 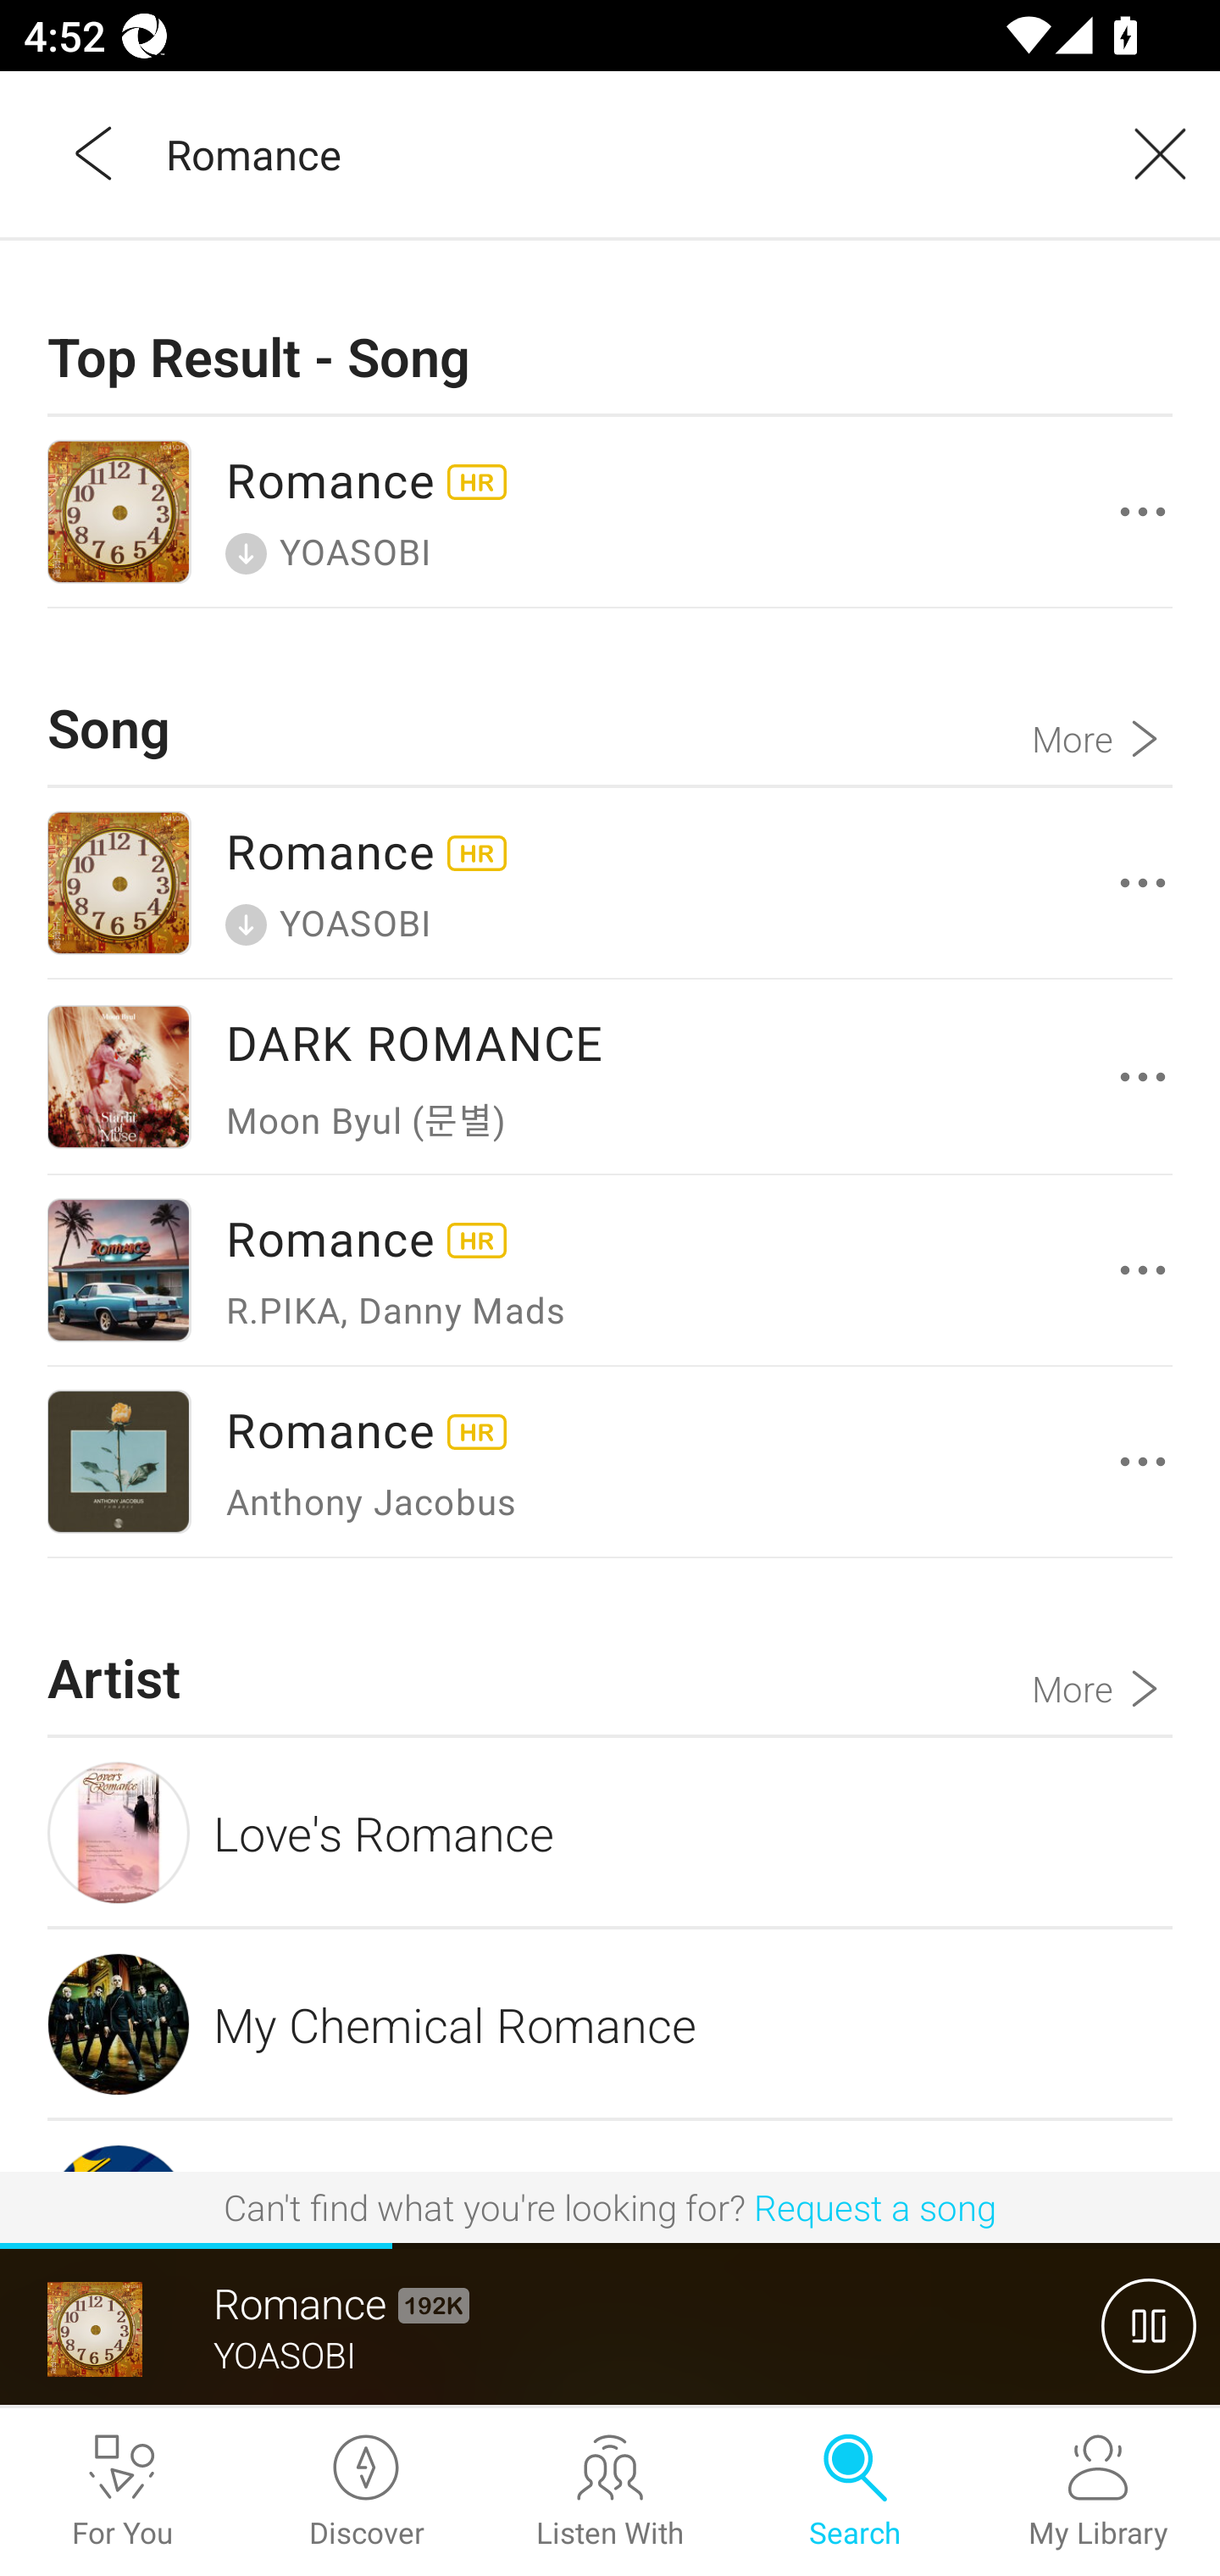 What do you see at coordinates (610, 2492) in the screenshot?
I see `Listen With` at bounding box center [610, 2492].